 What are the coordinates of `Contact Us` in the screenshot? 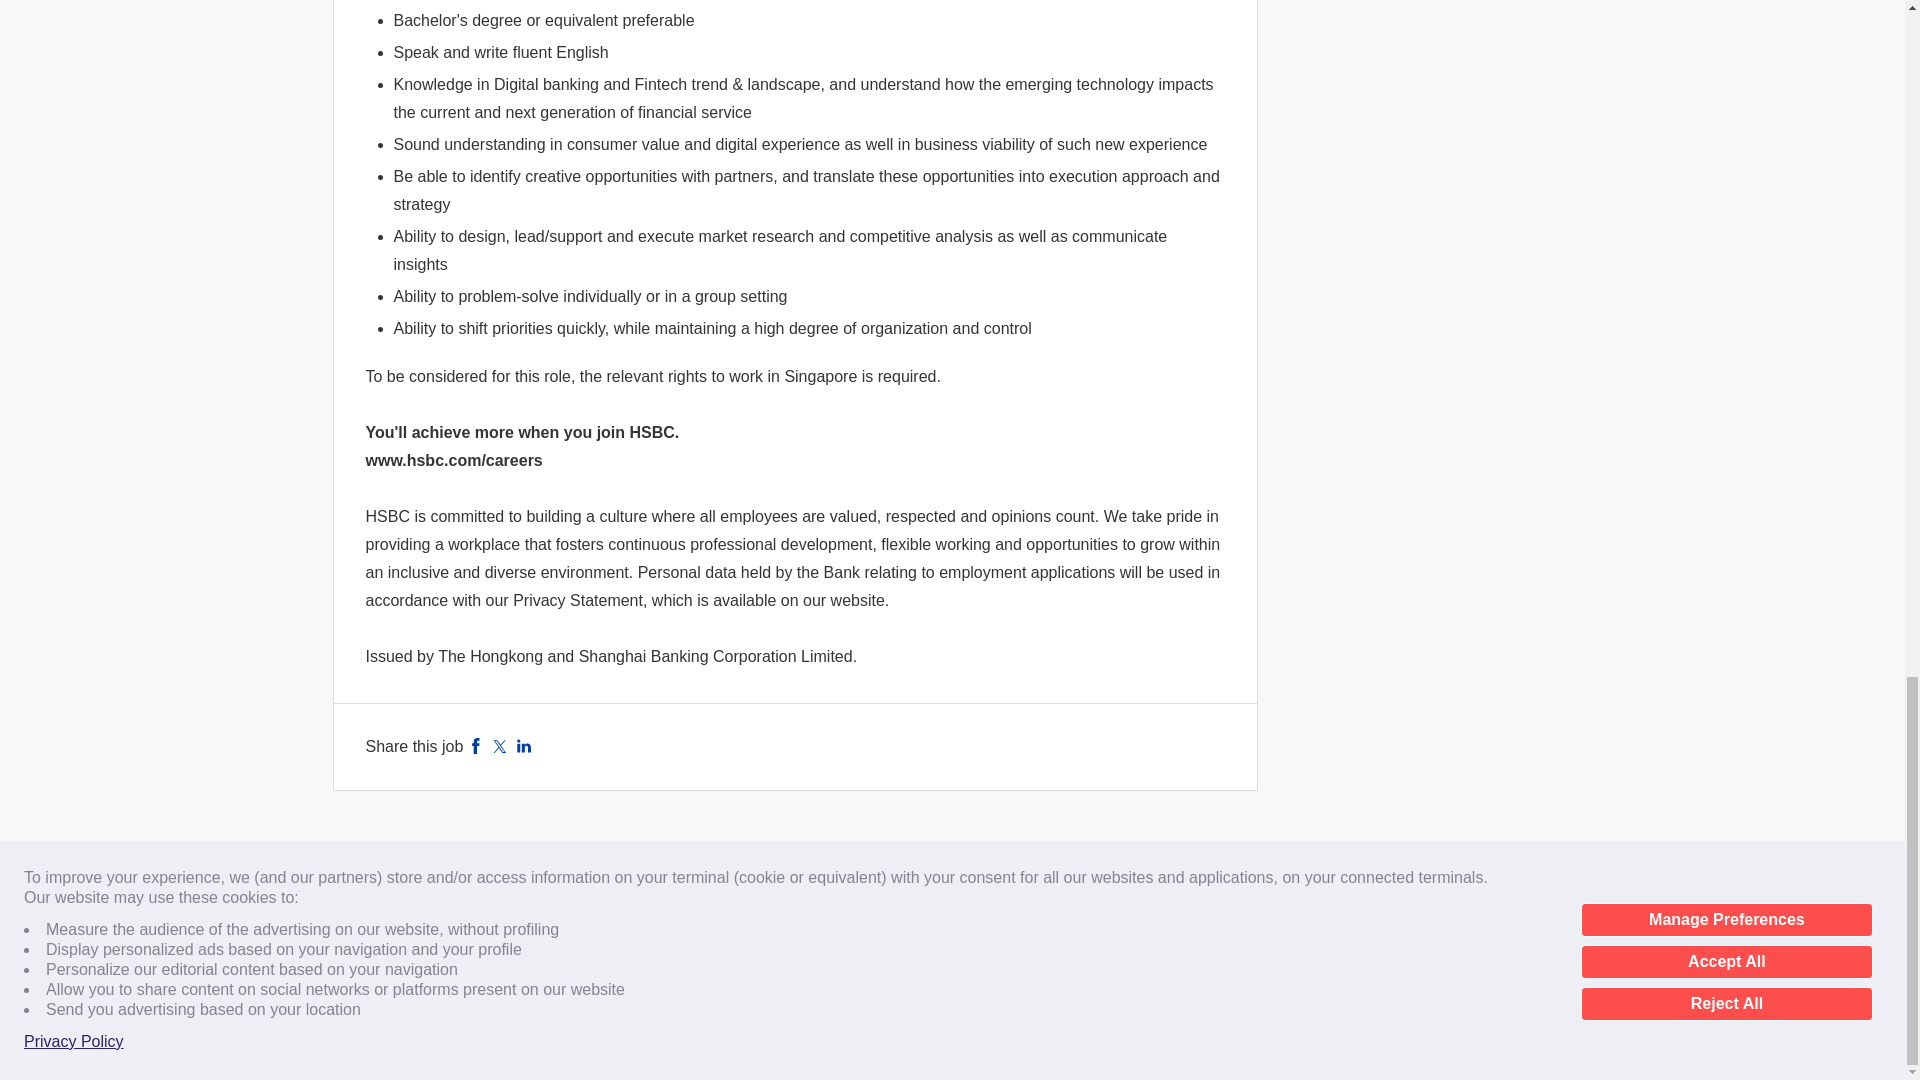 It's located at (471, 914).